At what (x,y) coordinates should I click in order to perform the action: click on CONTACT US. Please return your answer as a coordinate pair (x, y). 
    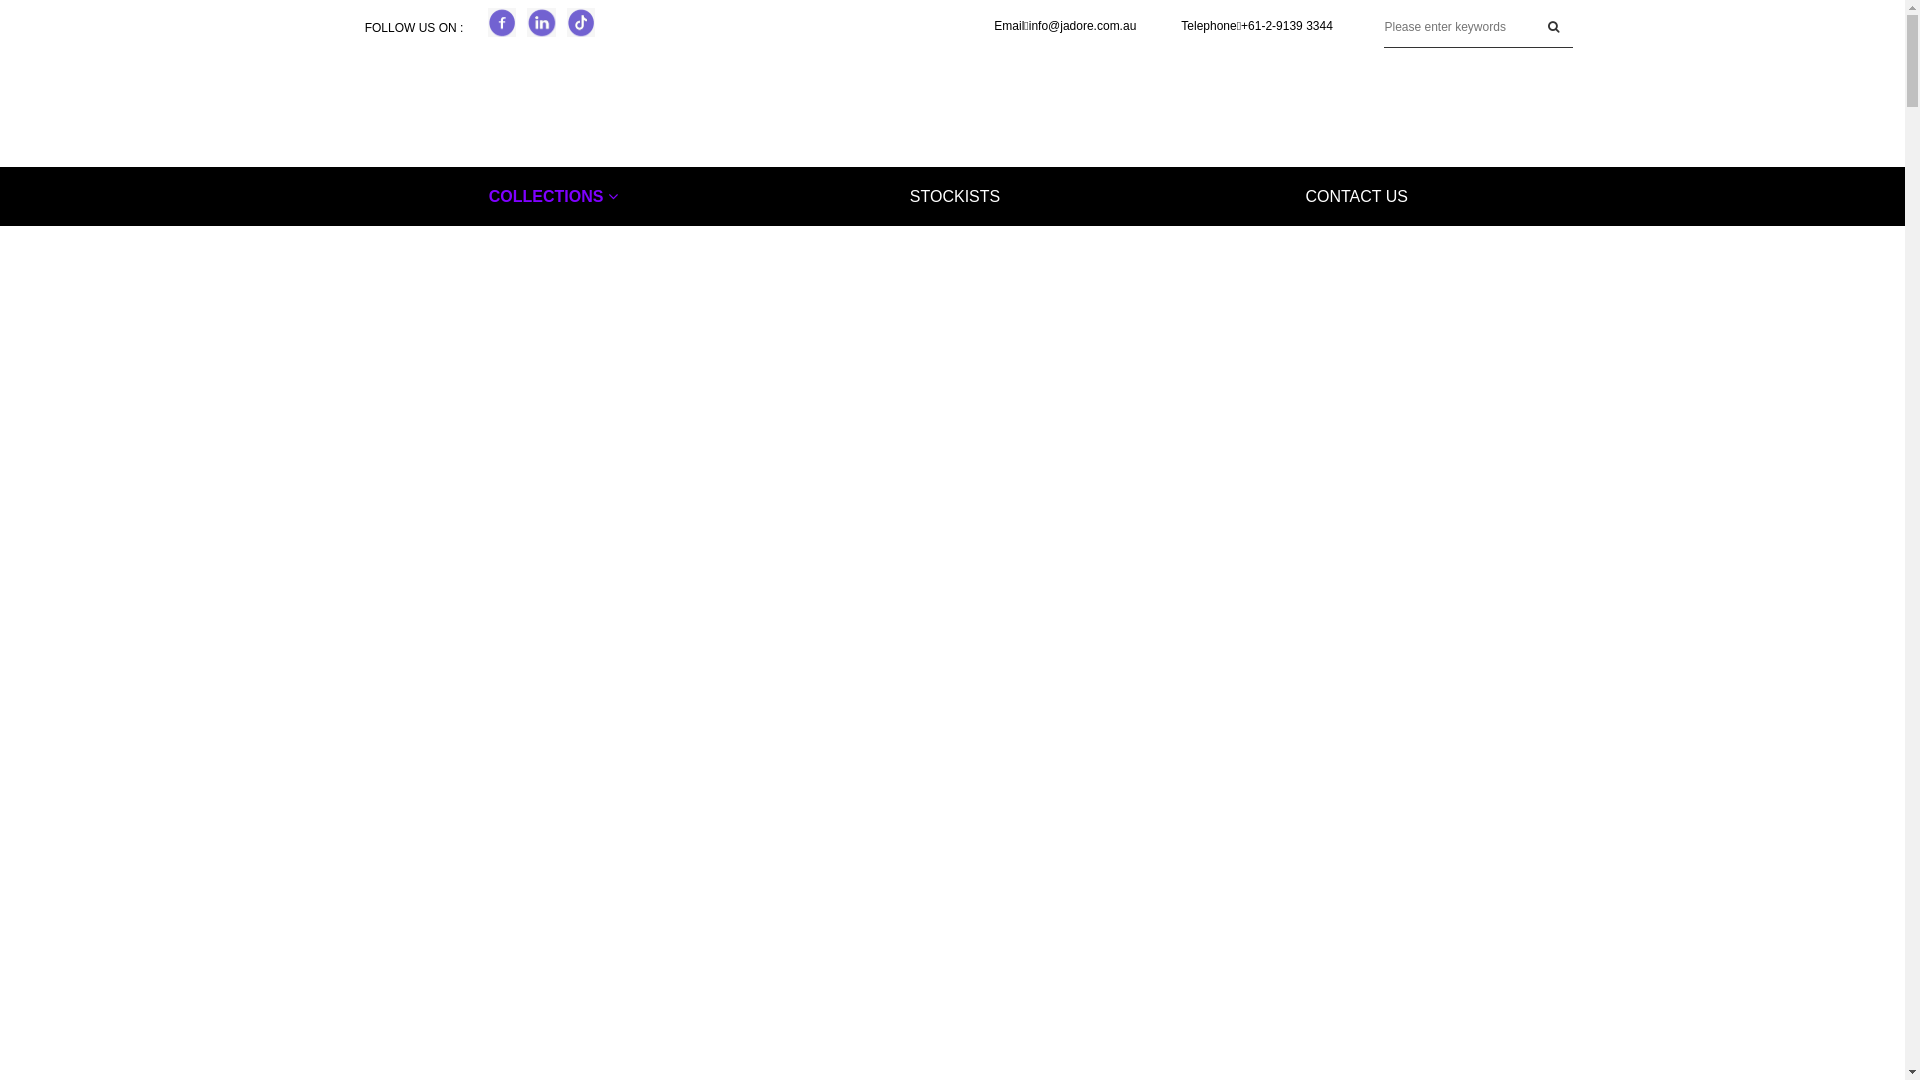
    Looking at the image, I should click on (1357, 197).